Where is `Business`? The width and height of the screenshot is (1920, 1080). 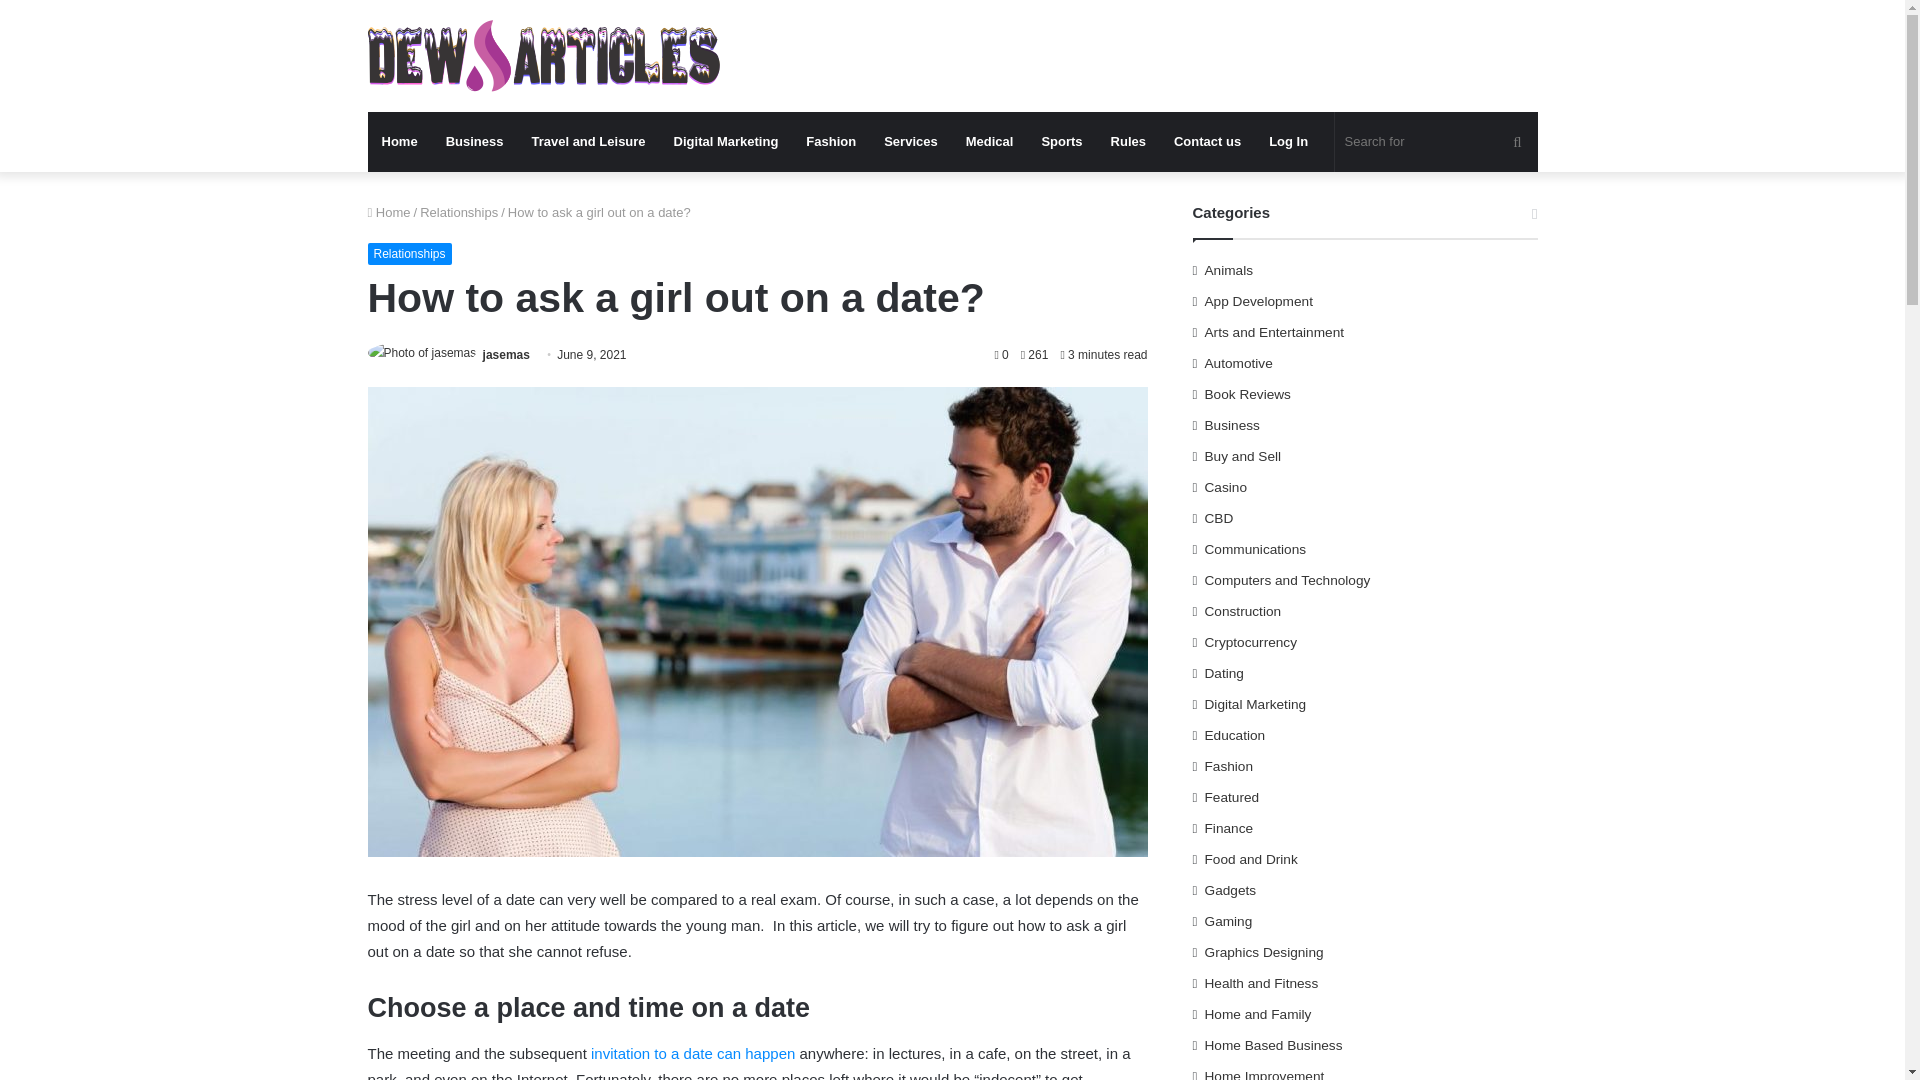 Business is located at coordinates (475, 142).